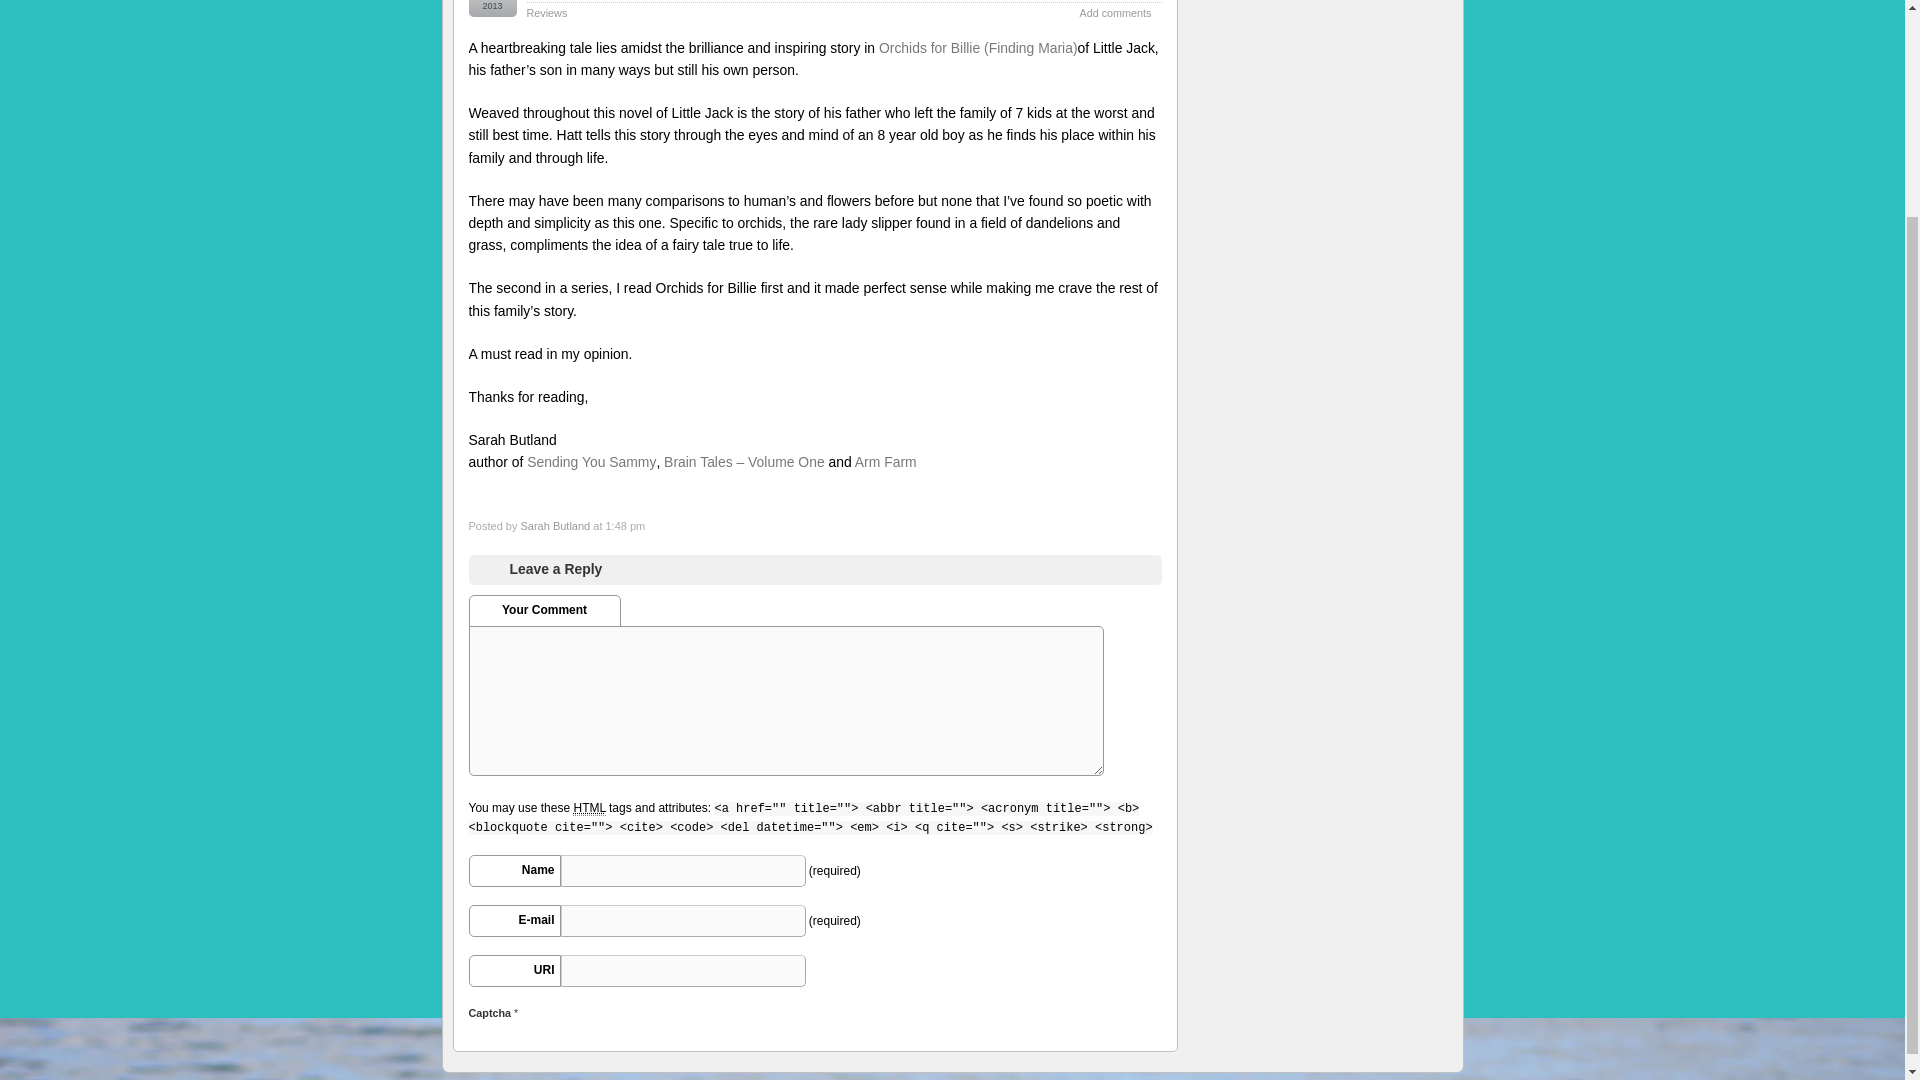 This screenshot has height=1080, width=1920. I want to click on Add comments, so click(1114, 12).